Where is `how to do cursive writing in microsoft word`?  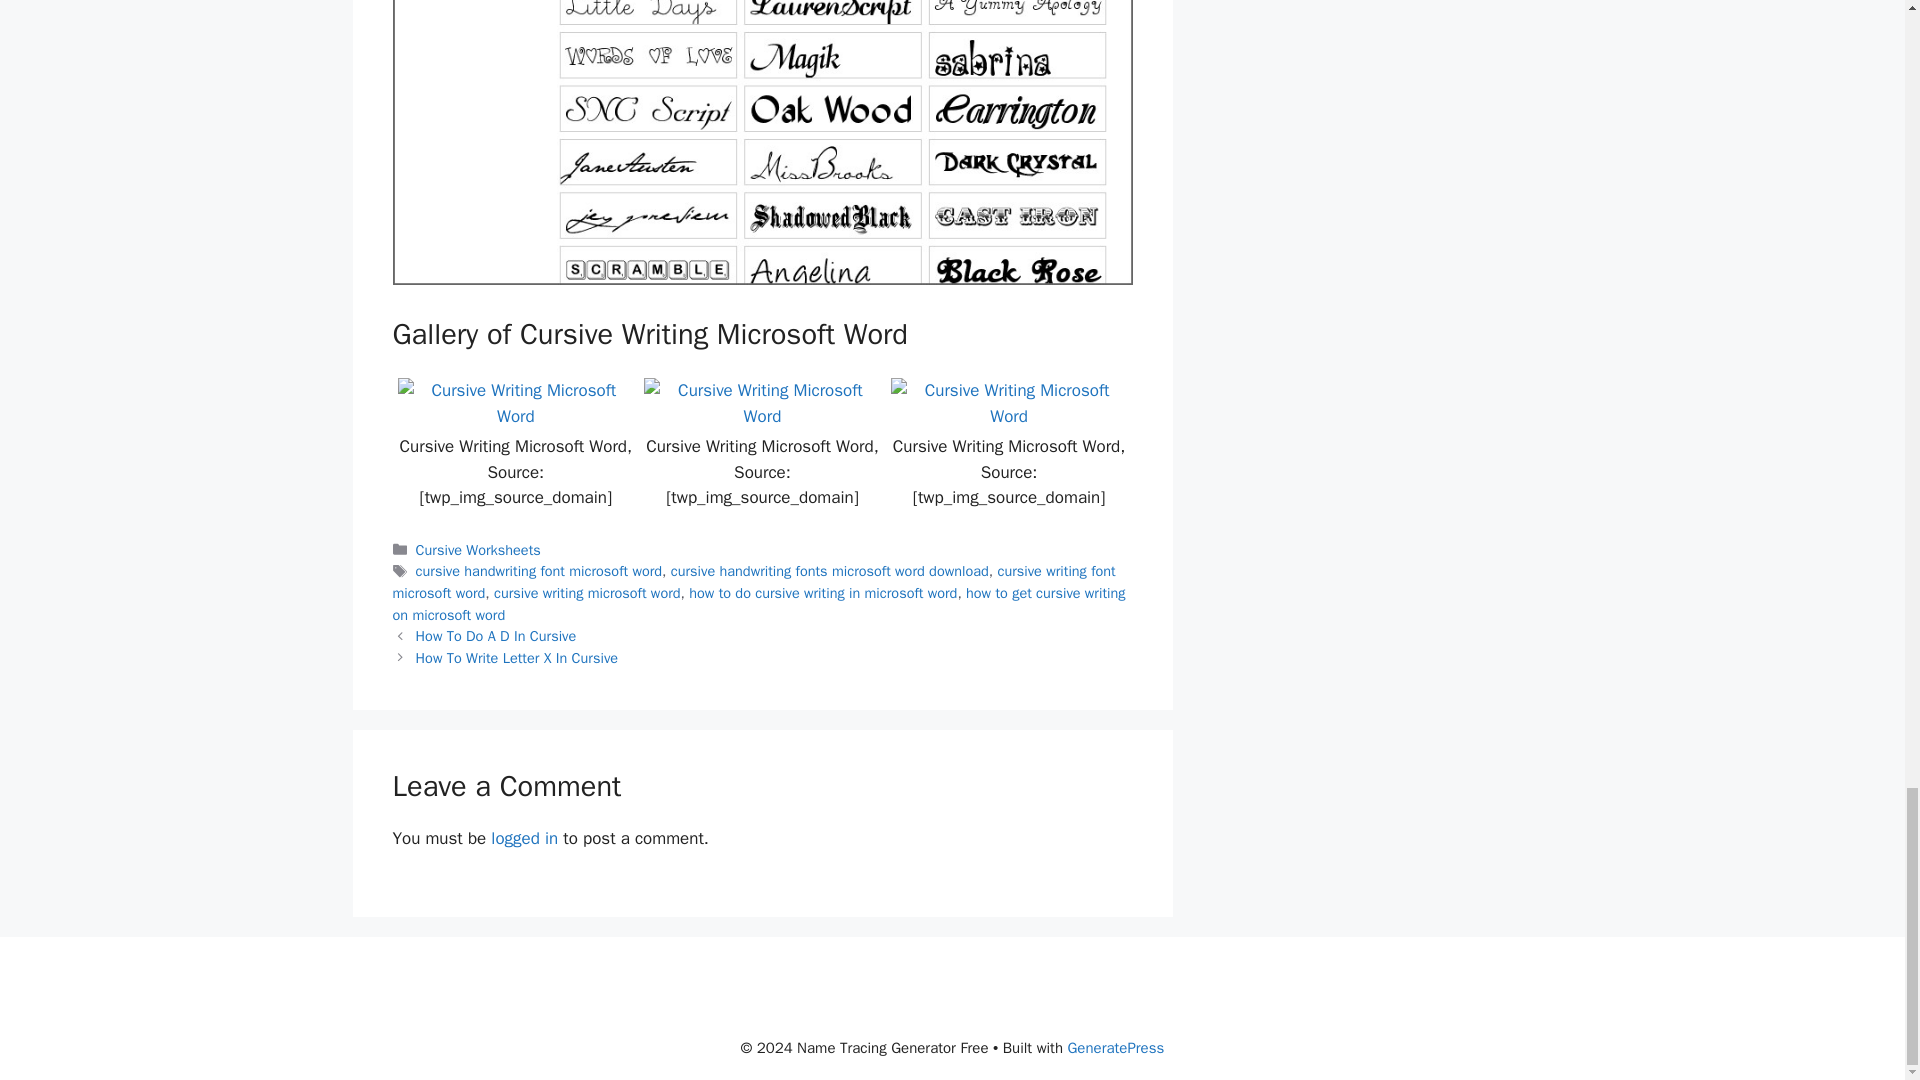
how to do cursive writing in microsoft word is located at coordinates (822, 592).